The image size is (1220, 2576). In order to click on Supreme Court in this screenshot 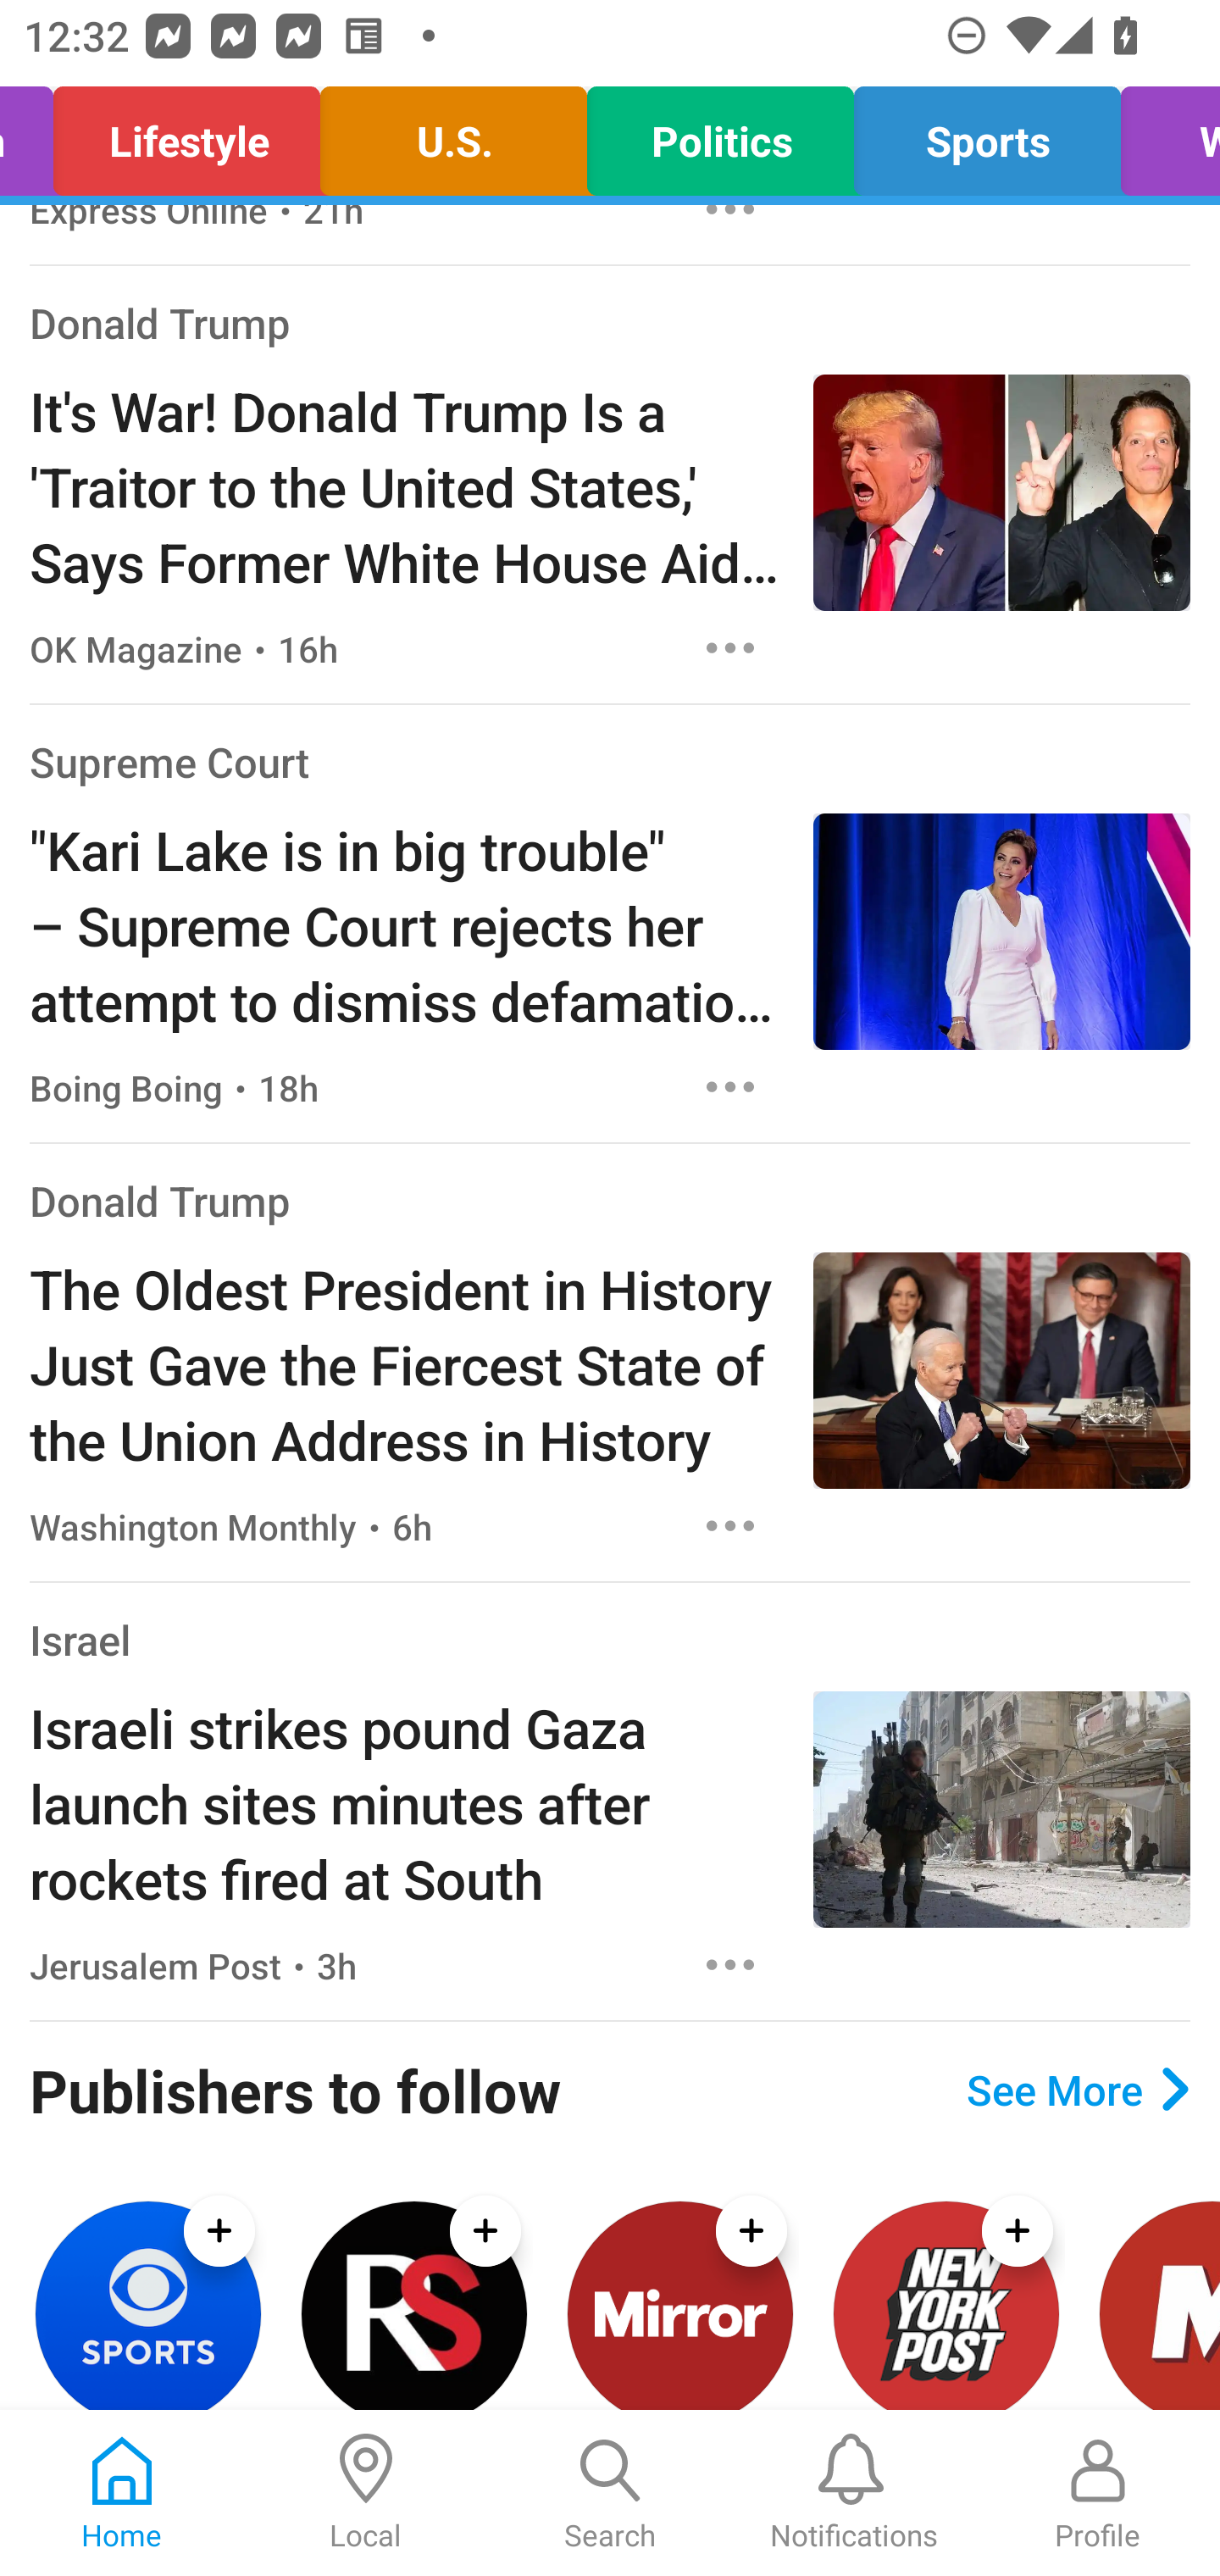, I will do `click(169, 763)`.